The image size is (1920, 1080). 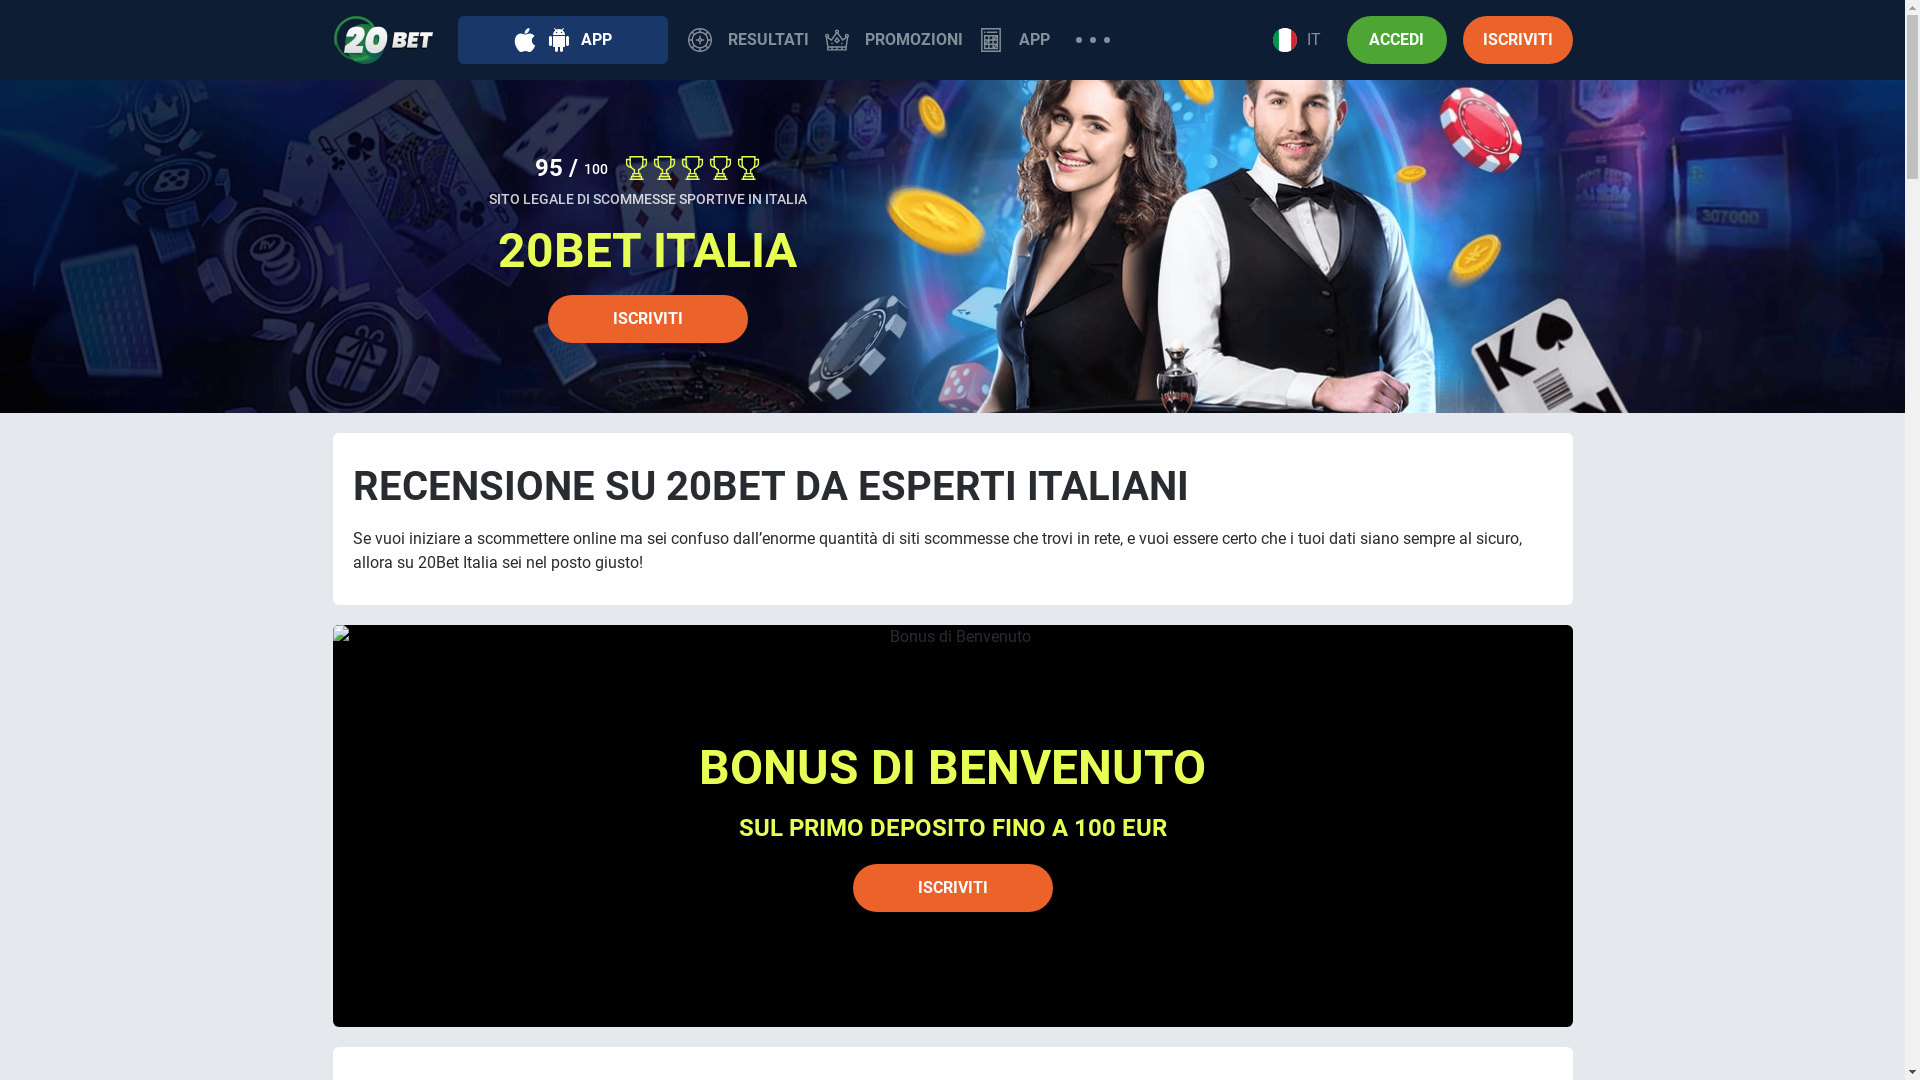 What do you see at coordinates (893, 40) in the screenshot?
I see `PROMOZIONI` at bounding box center [893, 40].